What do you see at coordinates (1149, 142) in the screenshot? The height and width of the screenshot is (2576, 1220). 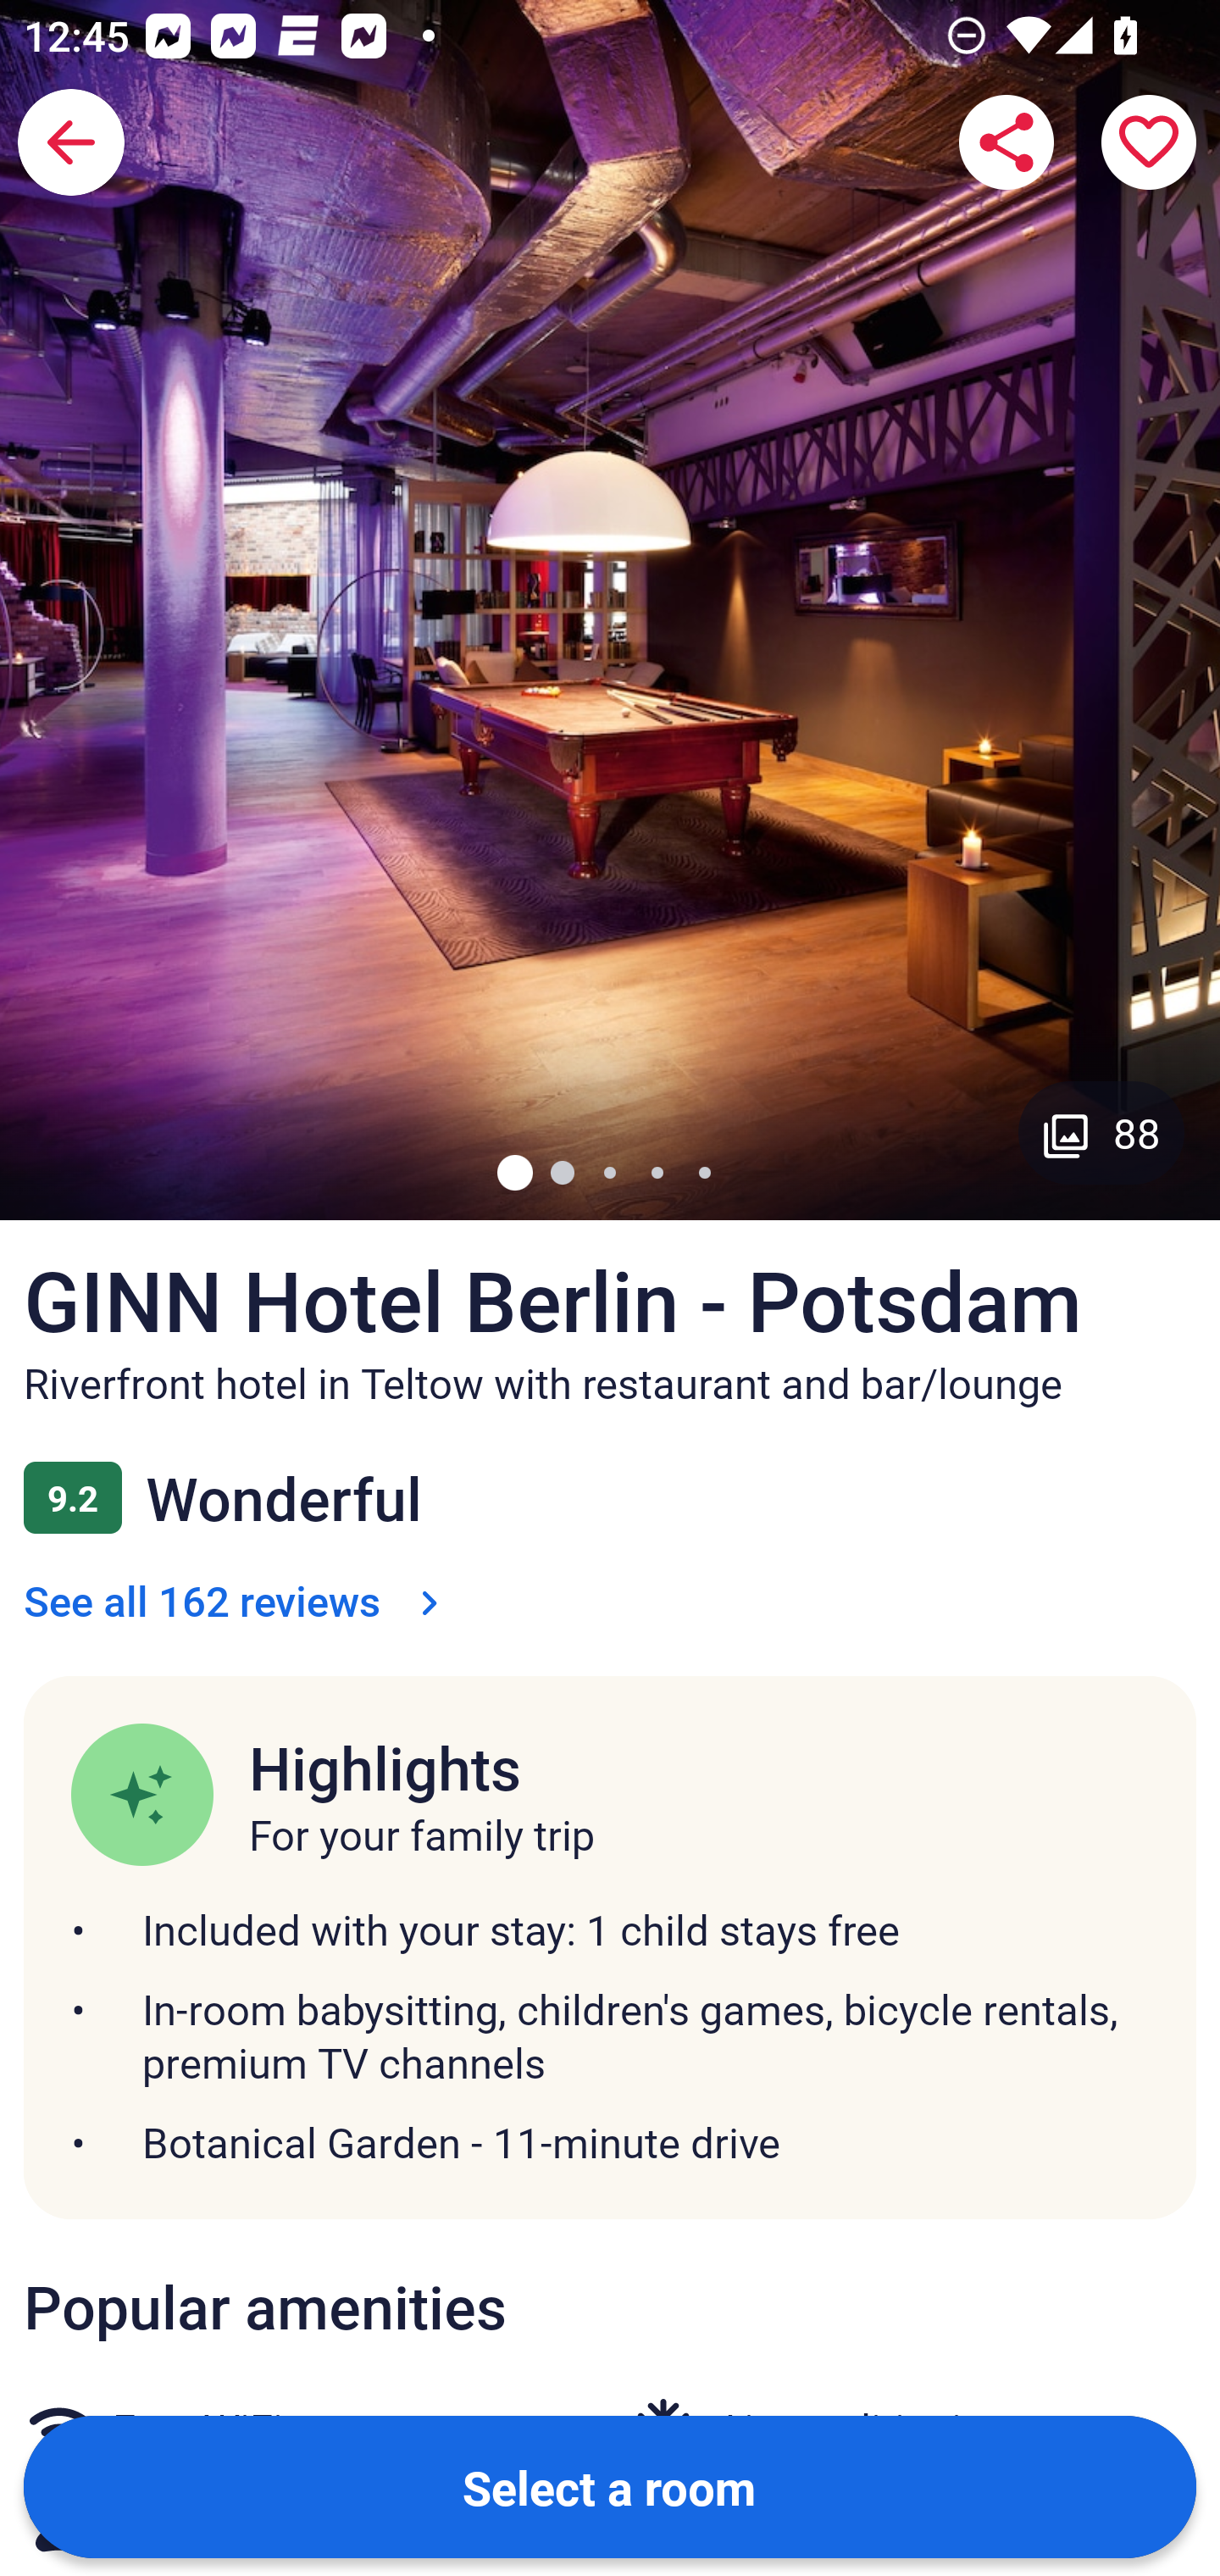 I see `Save property to a trip` at bounding box center [1149, 142].